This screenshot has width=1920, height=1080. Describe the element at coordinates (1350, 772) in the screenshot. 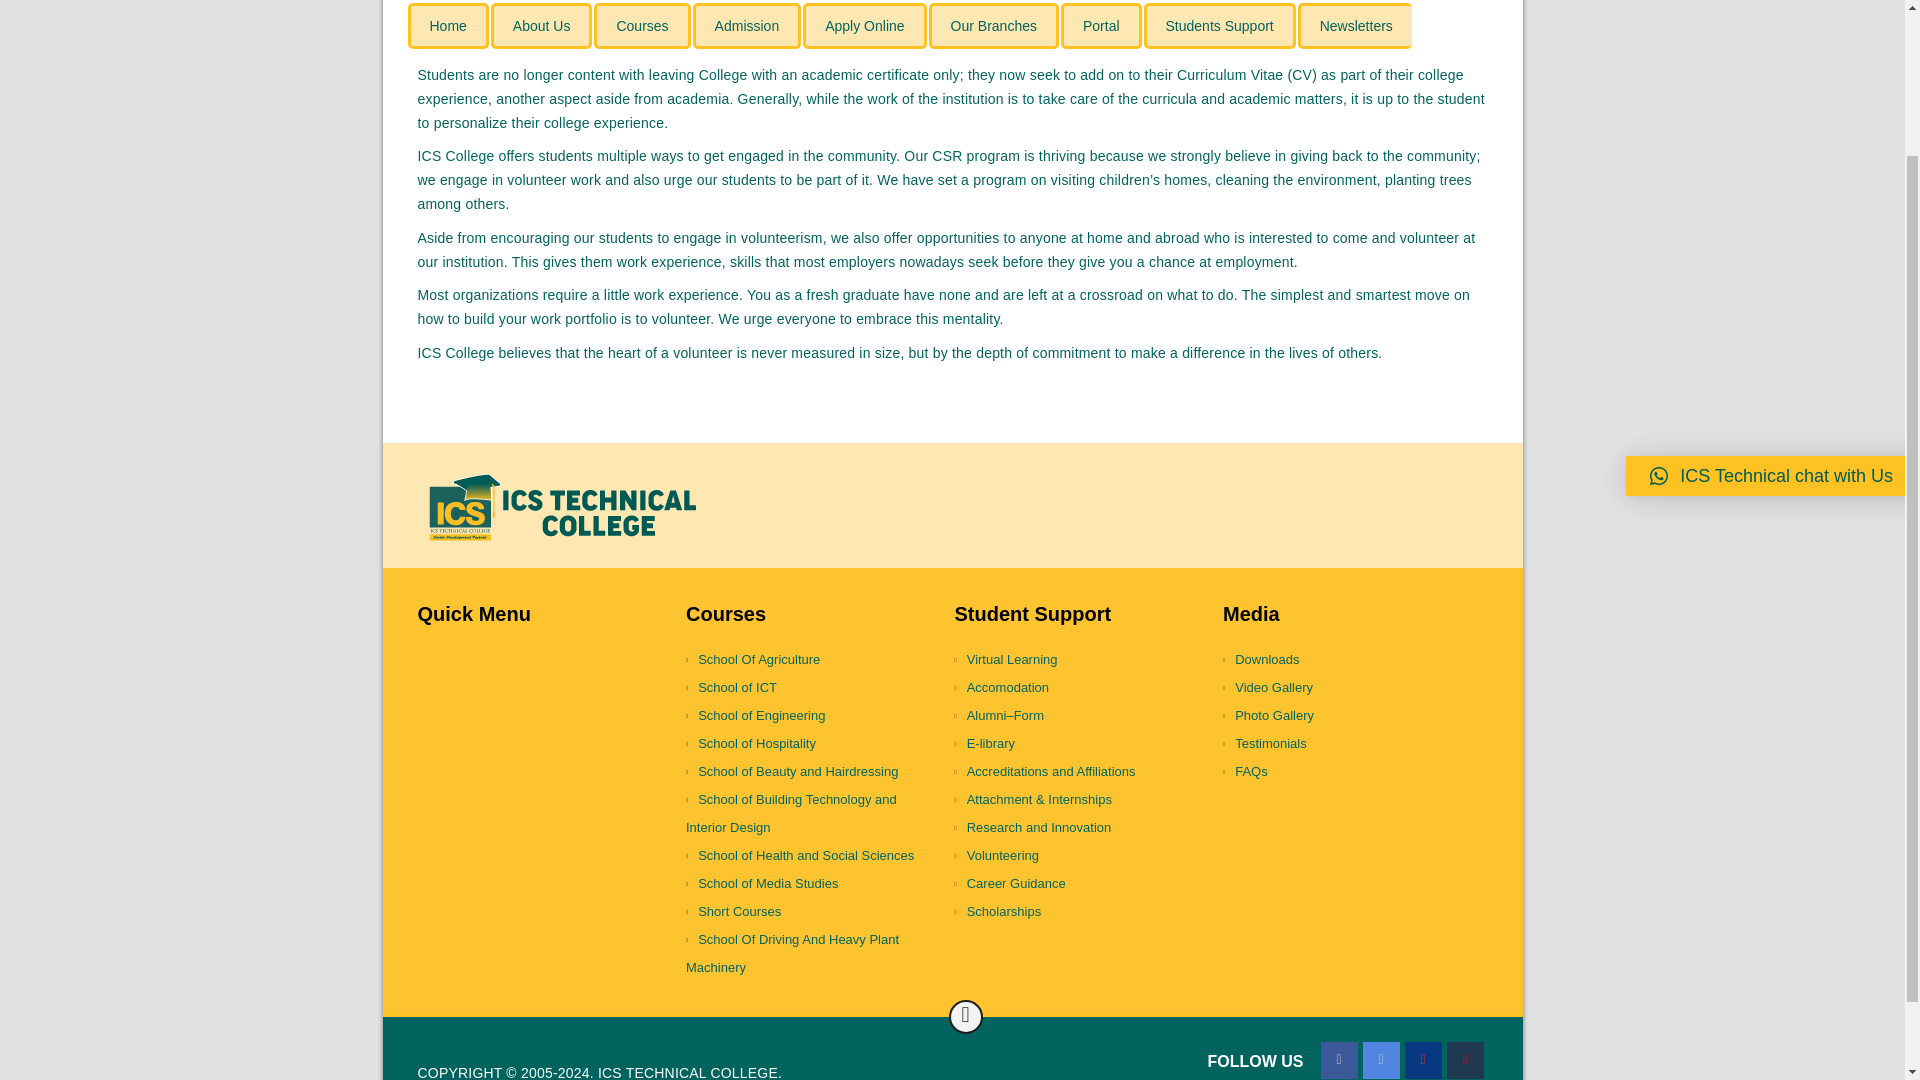

I see `FAQs` at that location.